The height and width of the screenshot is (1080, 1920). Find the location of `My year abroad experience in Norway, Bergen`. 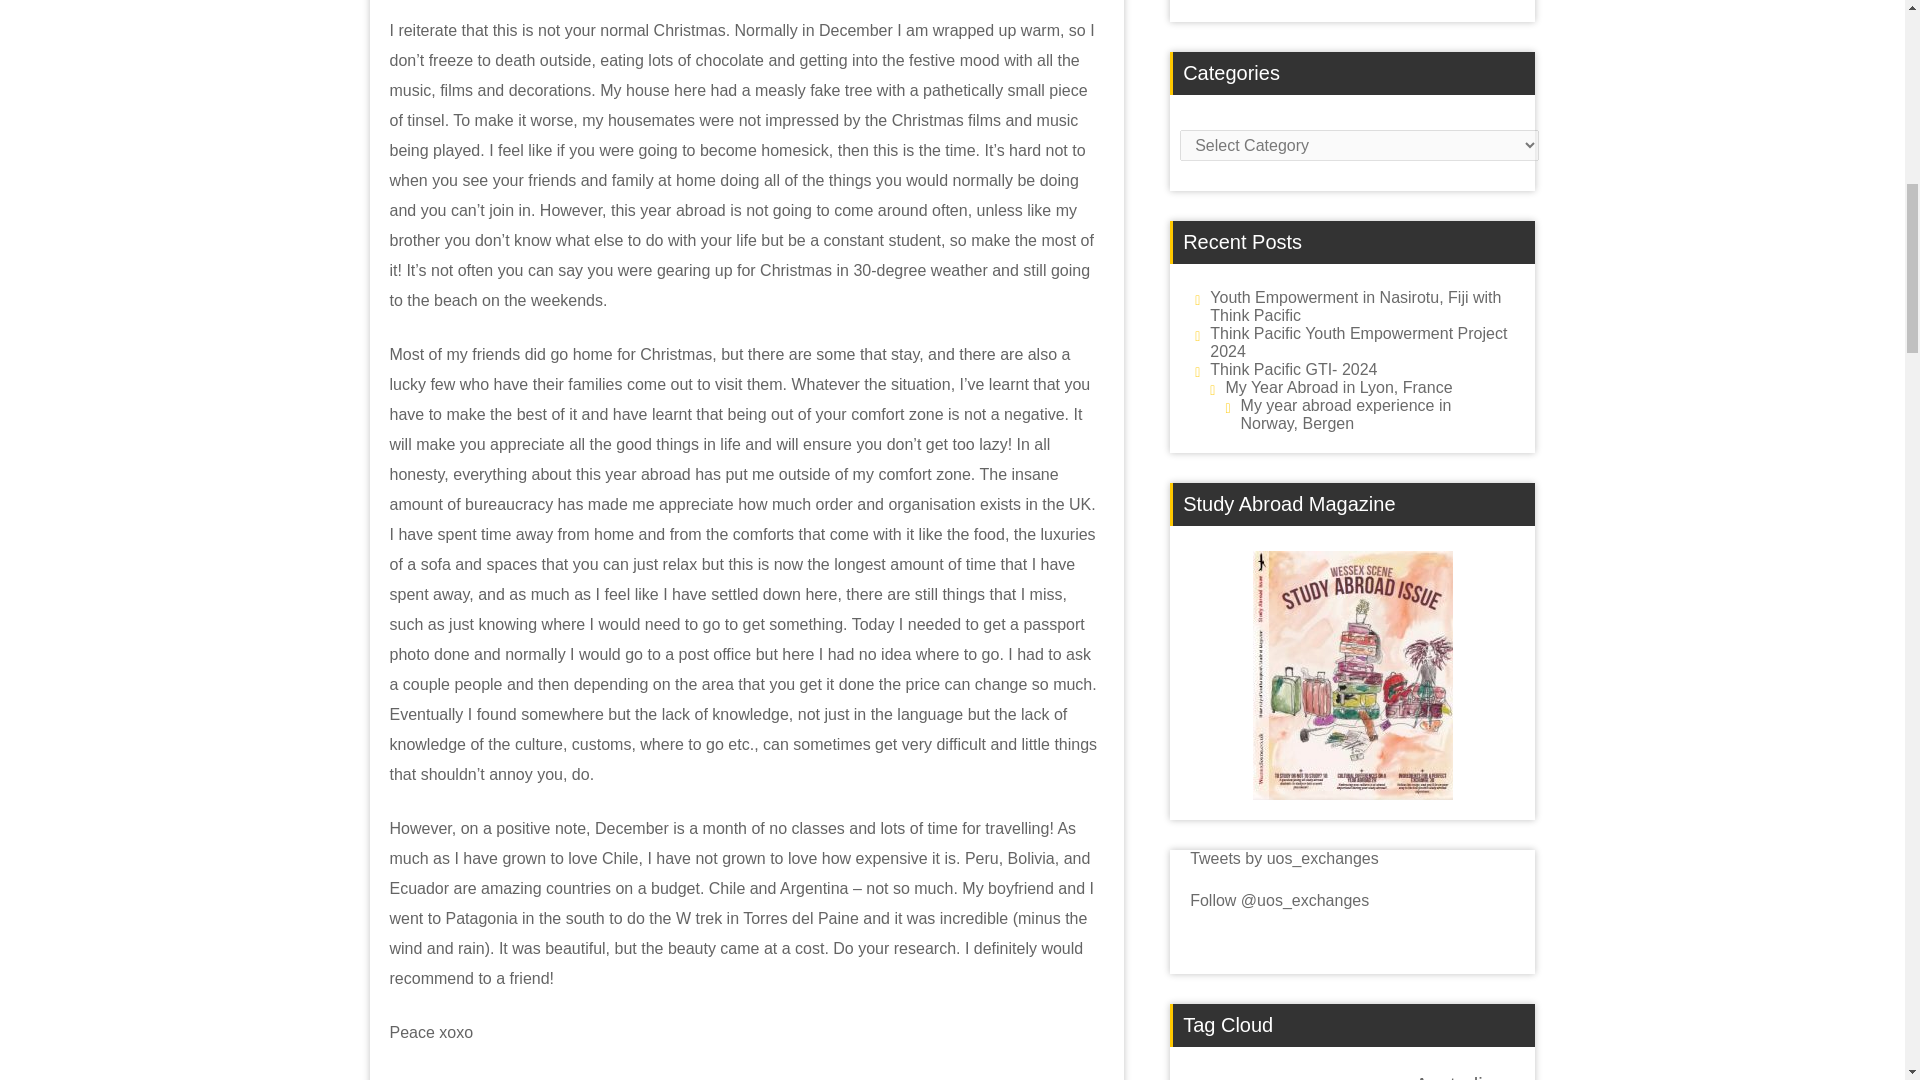

My year abroad experience in Norway, Bergen is located at coordinates (1346, 414).